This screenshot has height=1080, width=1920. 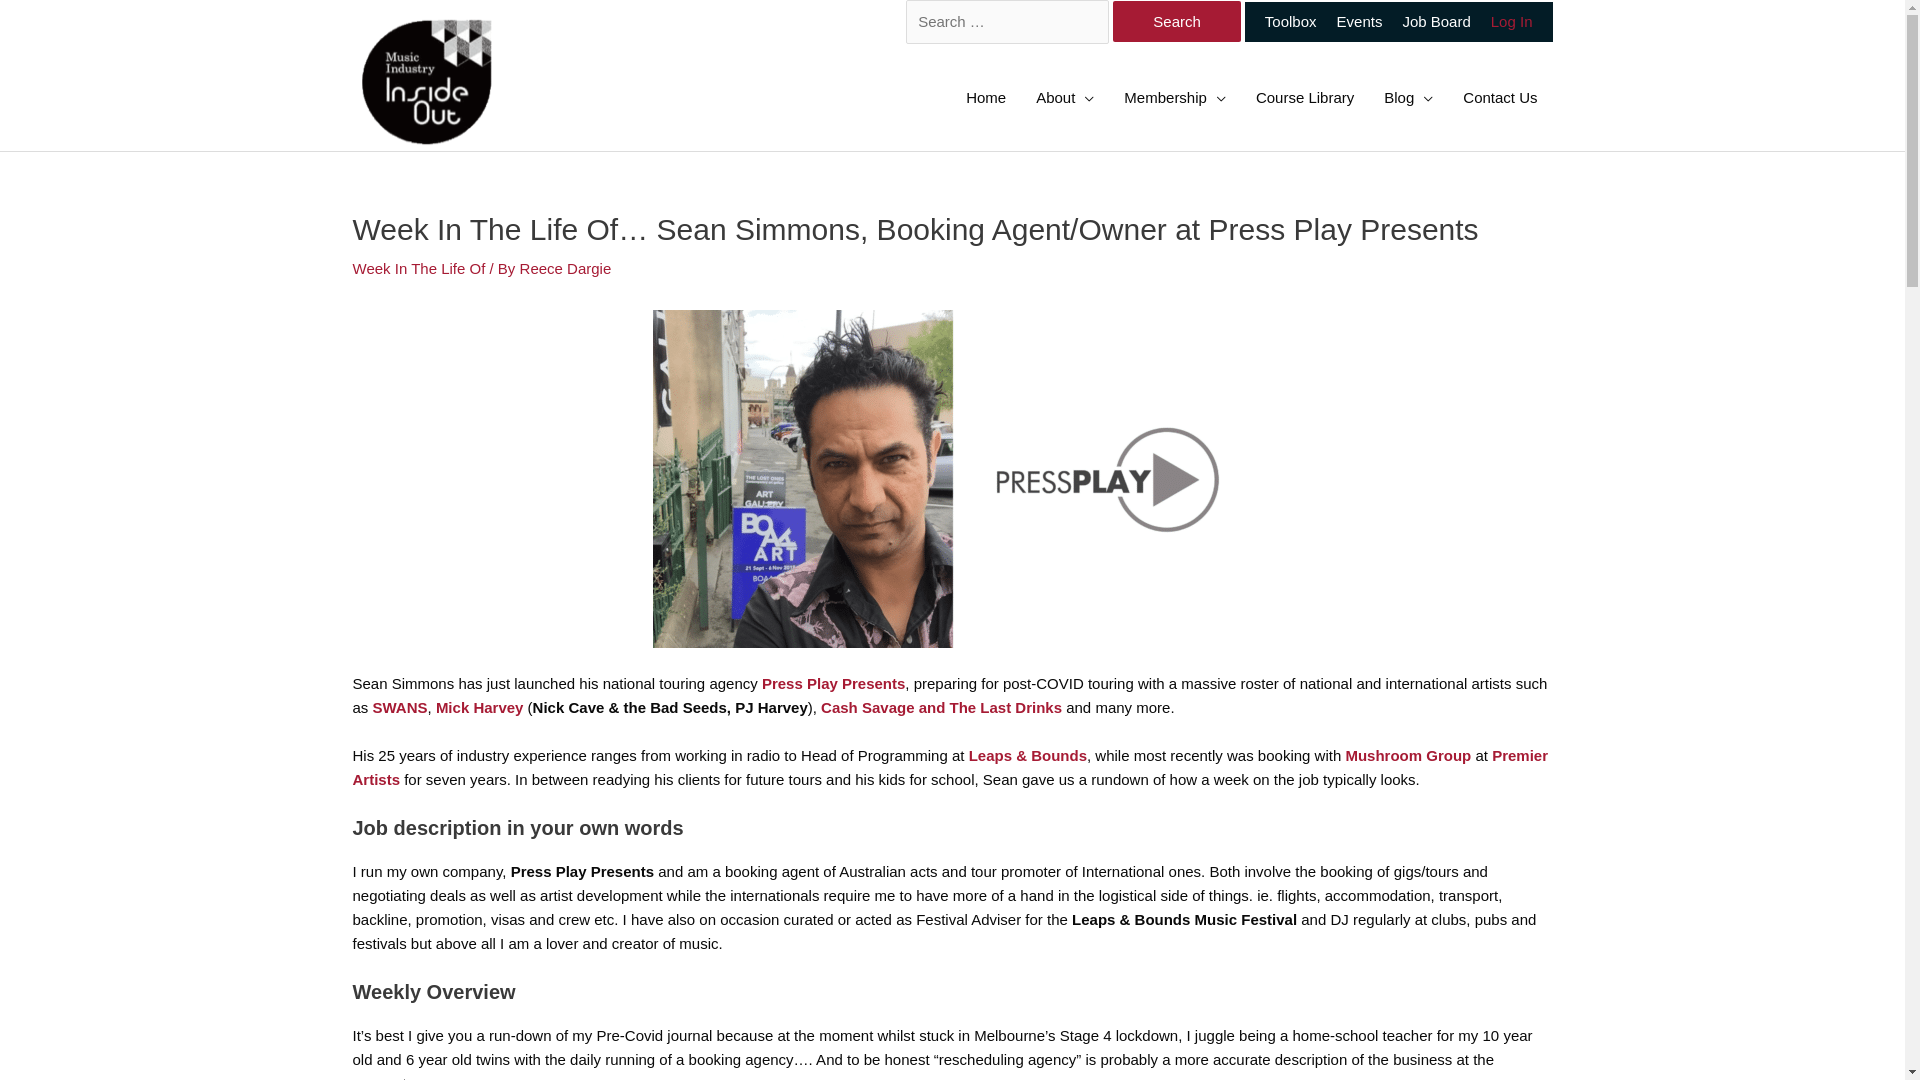 What do you see at coordinates (950, 768) in the screenshot?
I see `Premier Artists` at bounding box center [950, 768].